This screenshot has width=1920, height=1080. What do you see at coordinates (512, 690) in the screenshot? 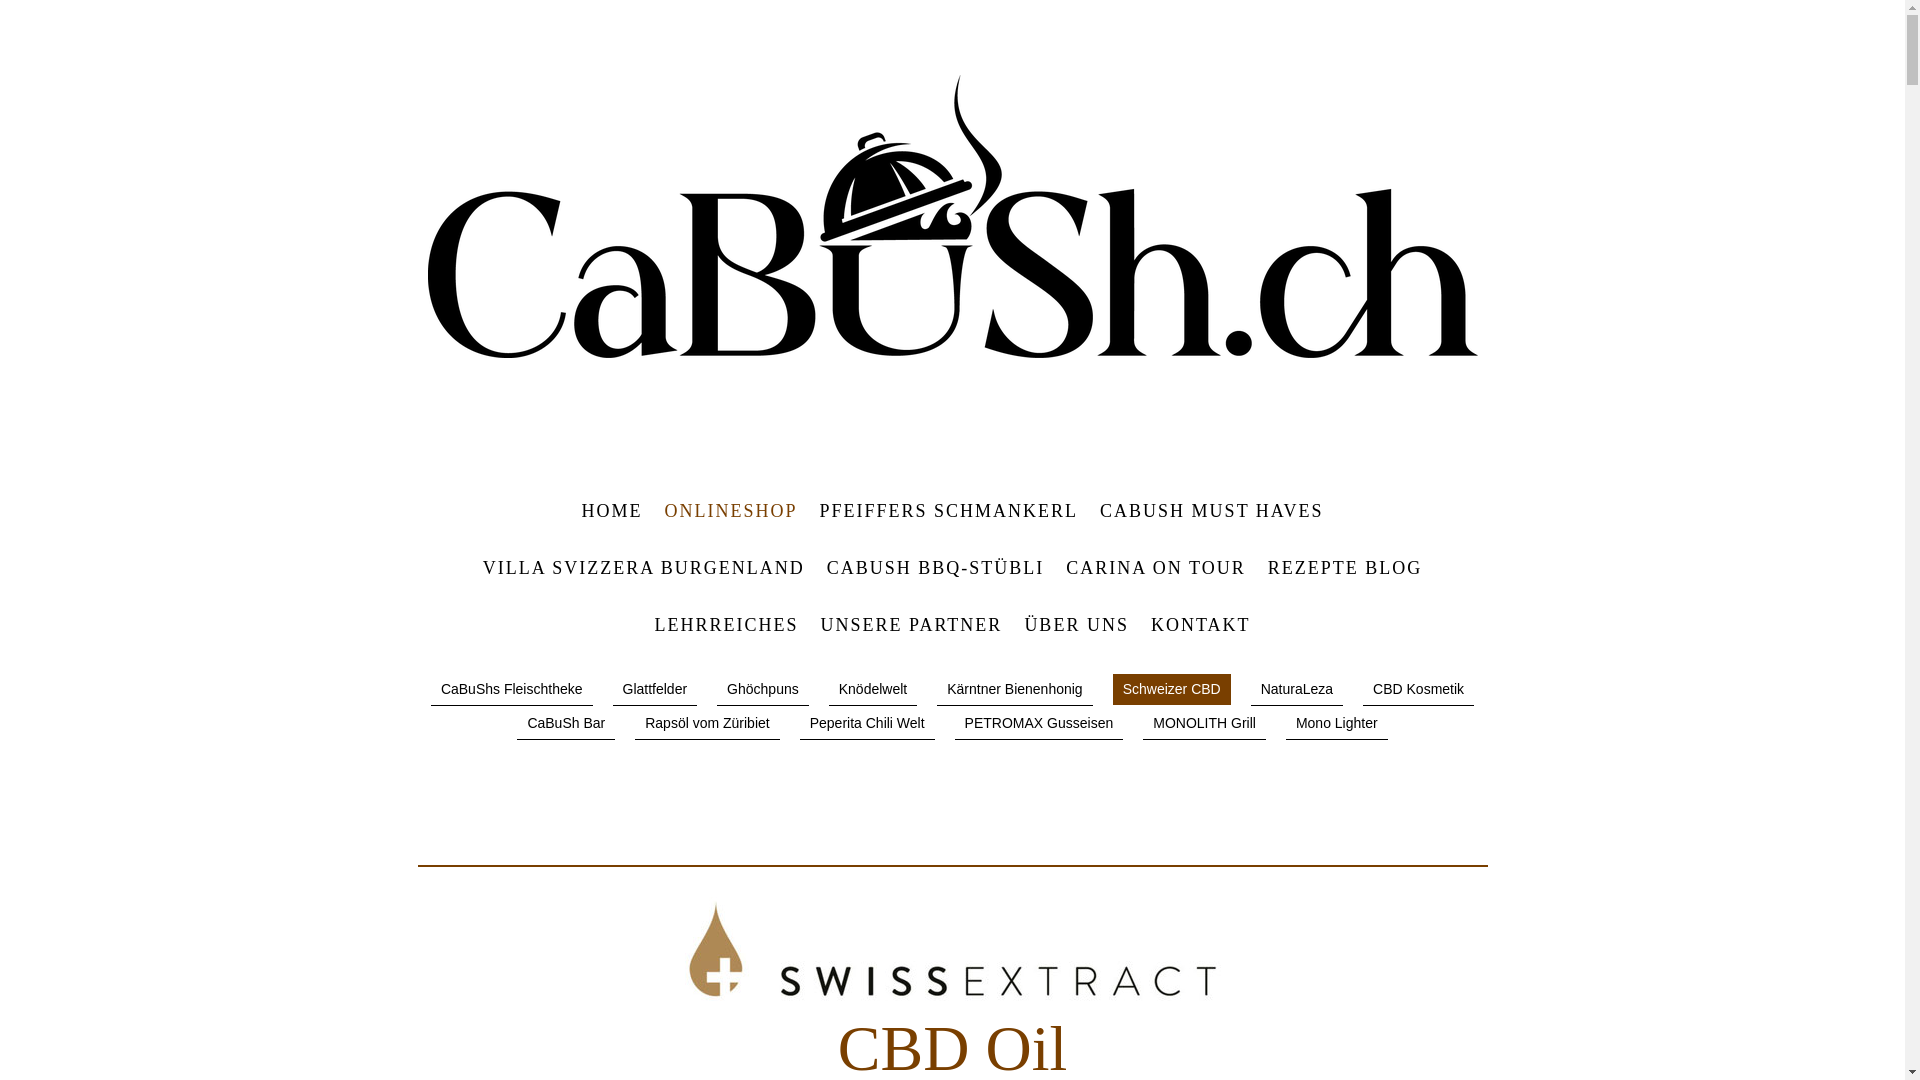
I see `CaBuShs Fleischtheke` at bounding box center [512, 690].